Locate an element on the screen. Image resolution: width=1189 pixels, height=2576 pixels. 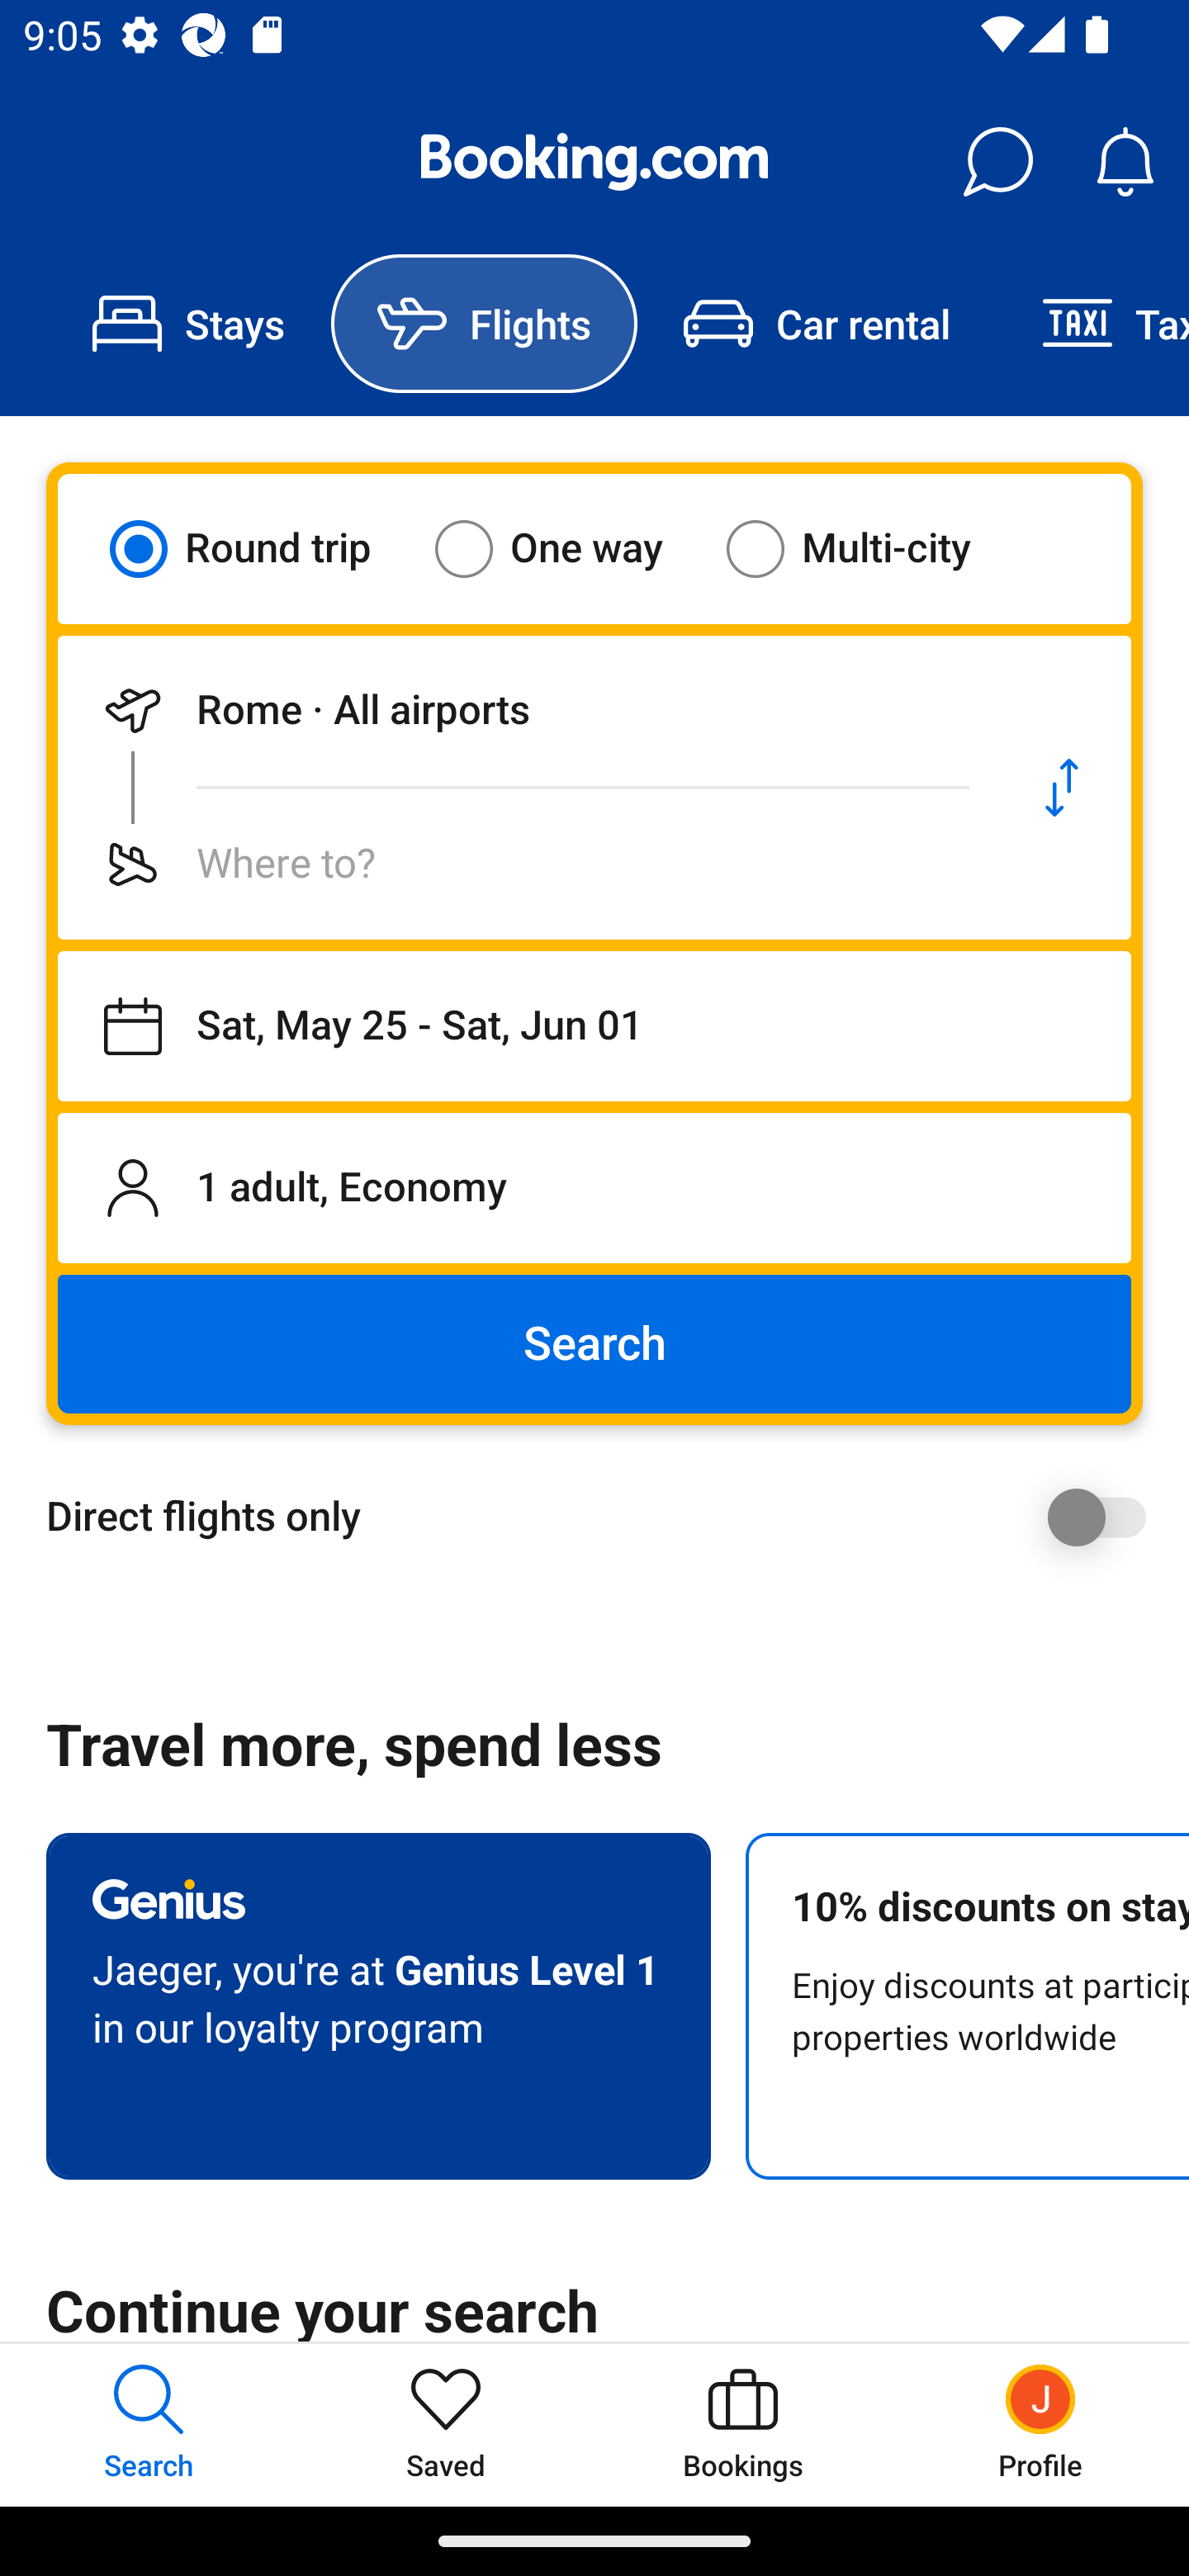
Search is located at coordinates (594, 1344).